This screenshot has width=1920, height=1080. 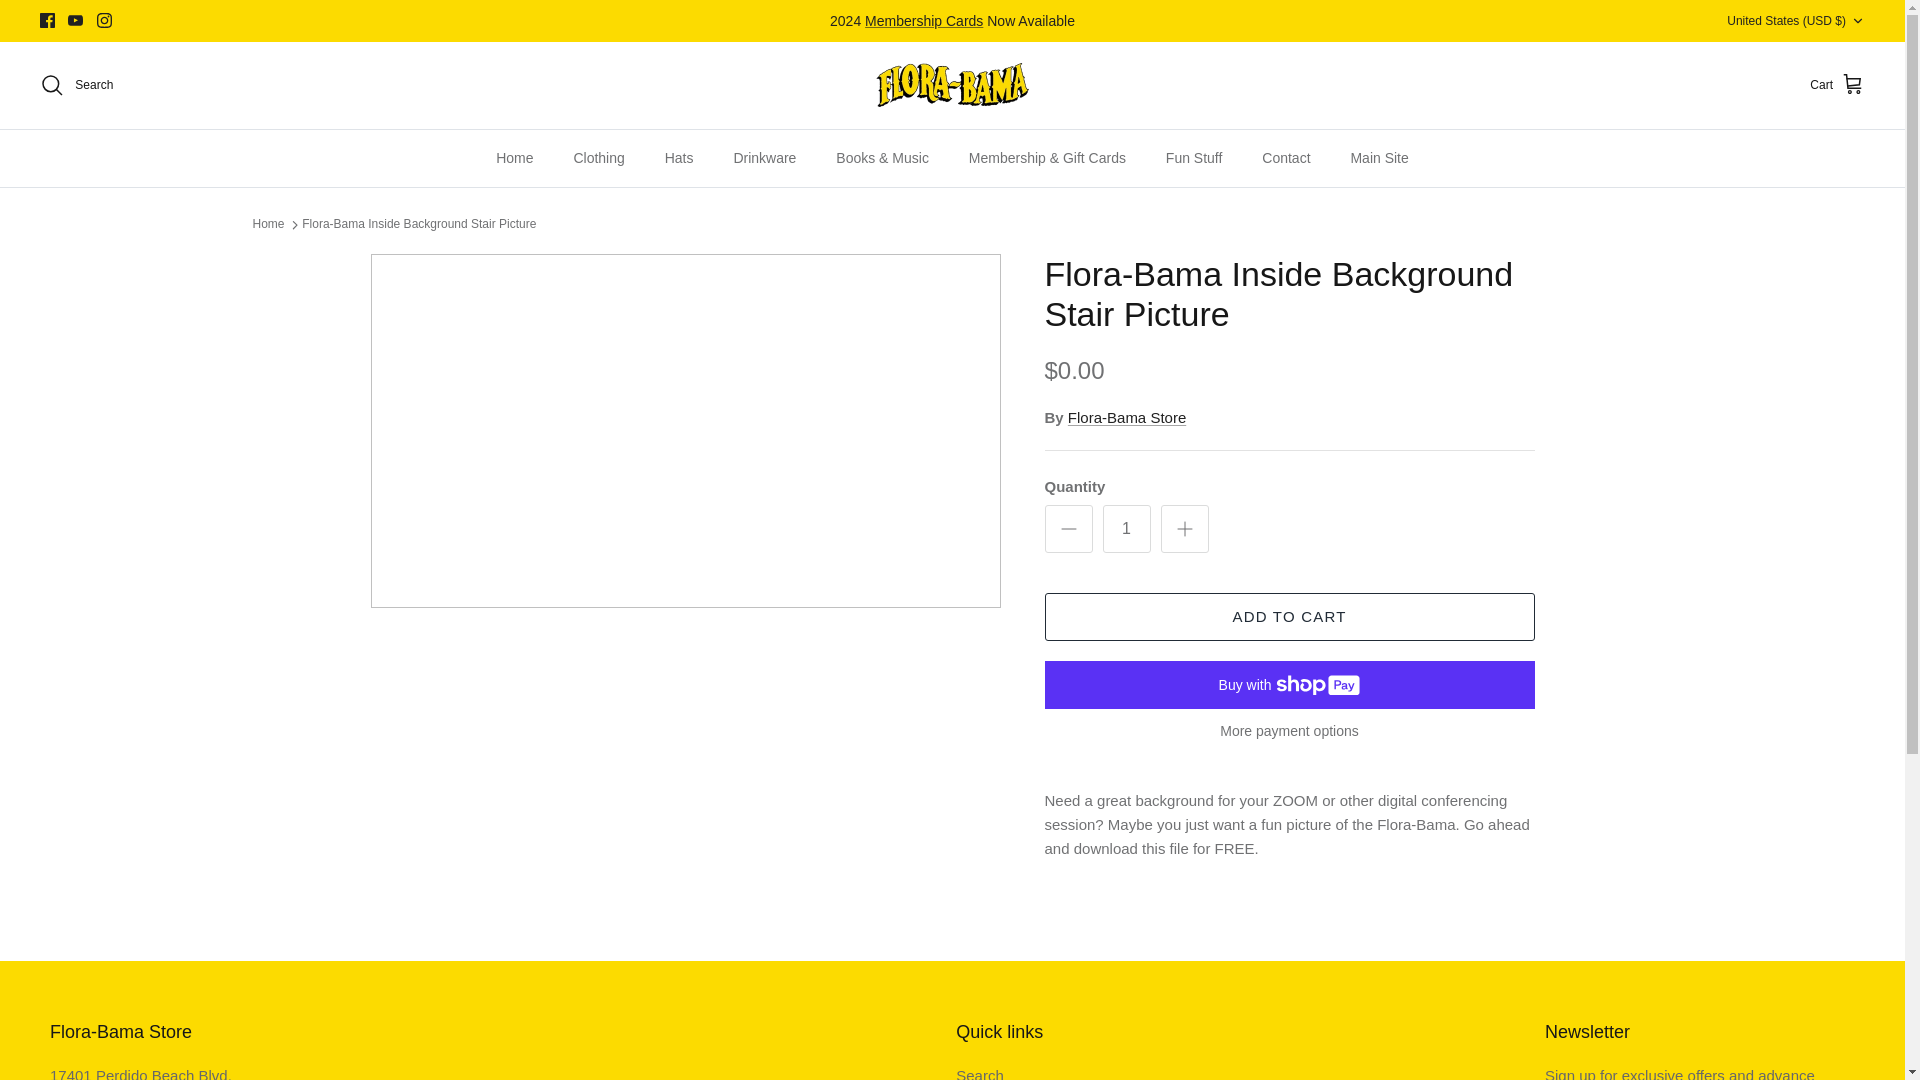 What do you see at coordinates (1857, 21) in the screenshot?
I see `Down` at bounding box center [1857, 21].